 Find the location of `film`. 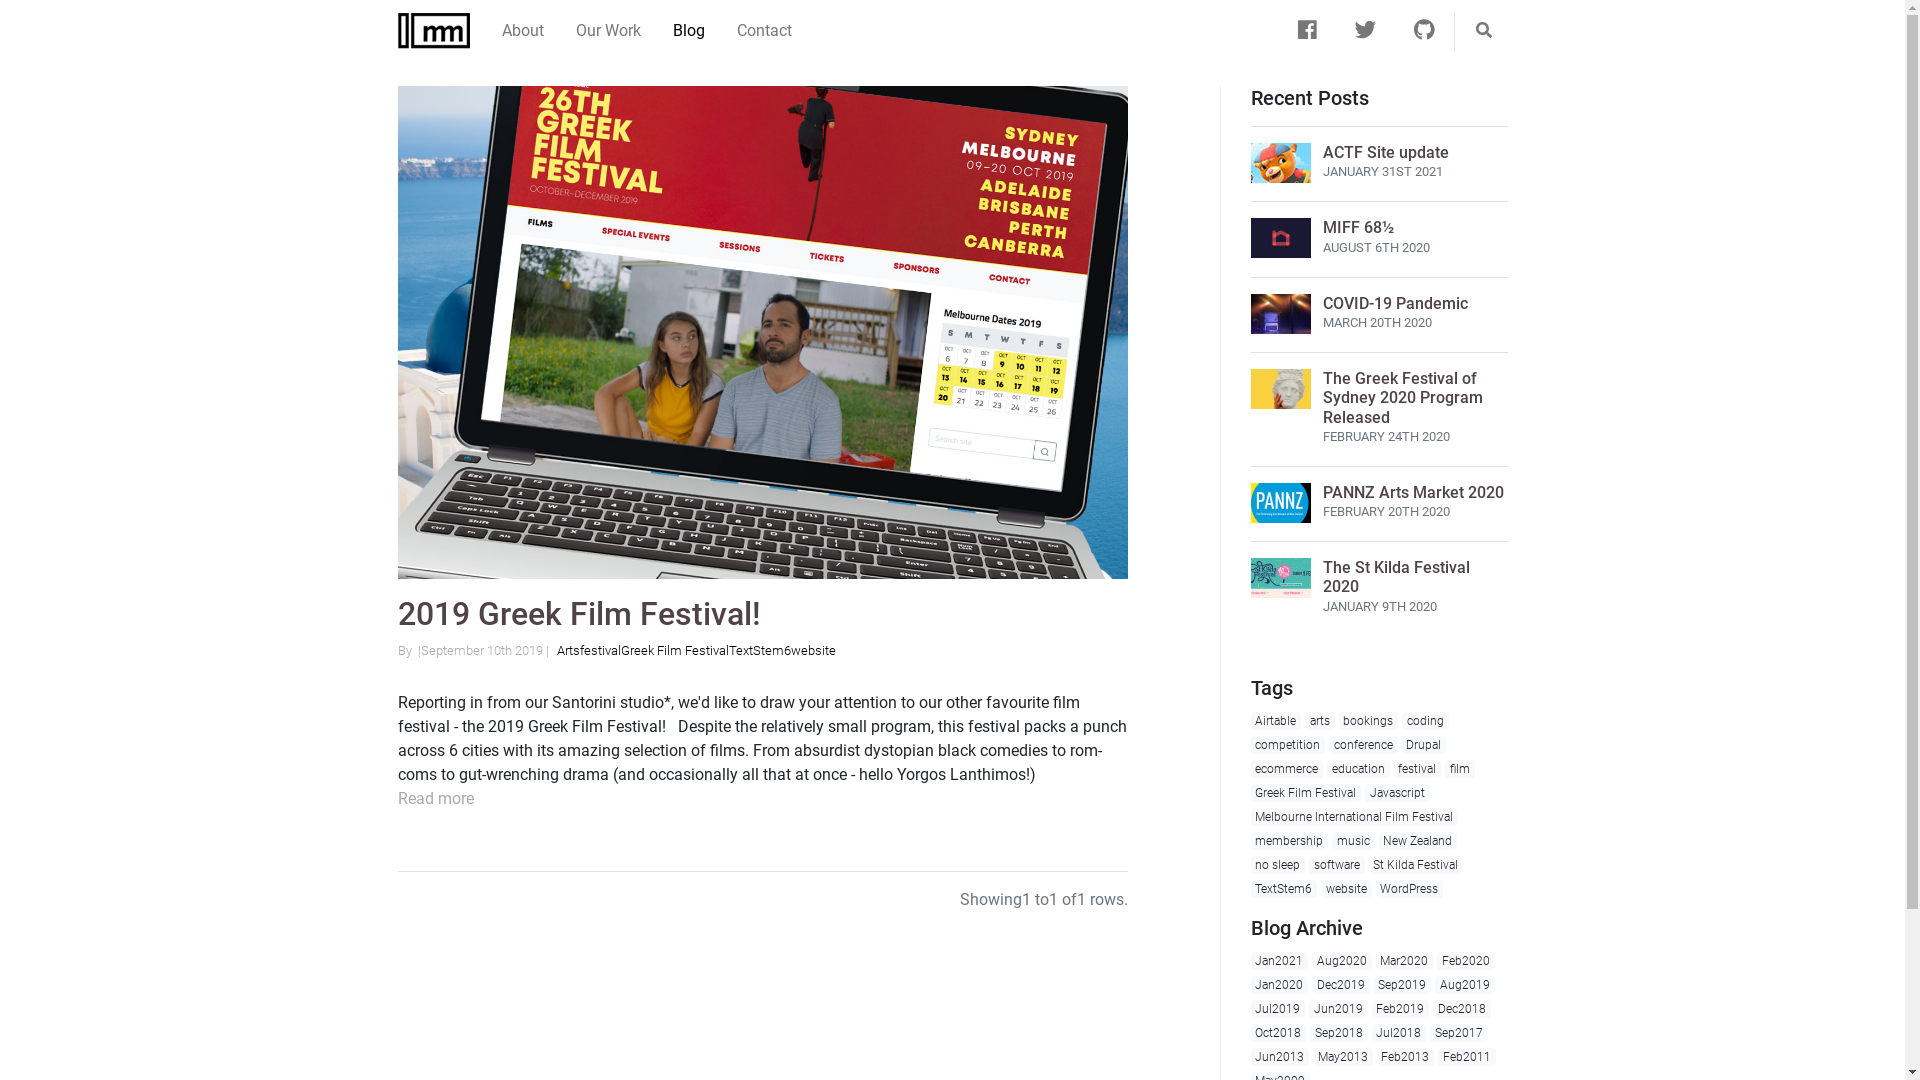

film is located at coordinates (1460, 769).